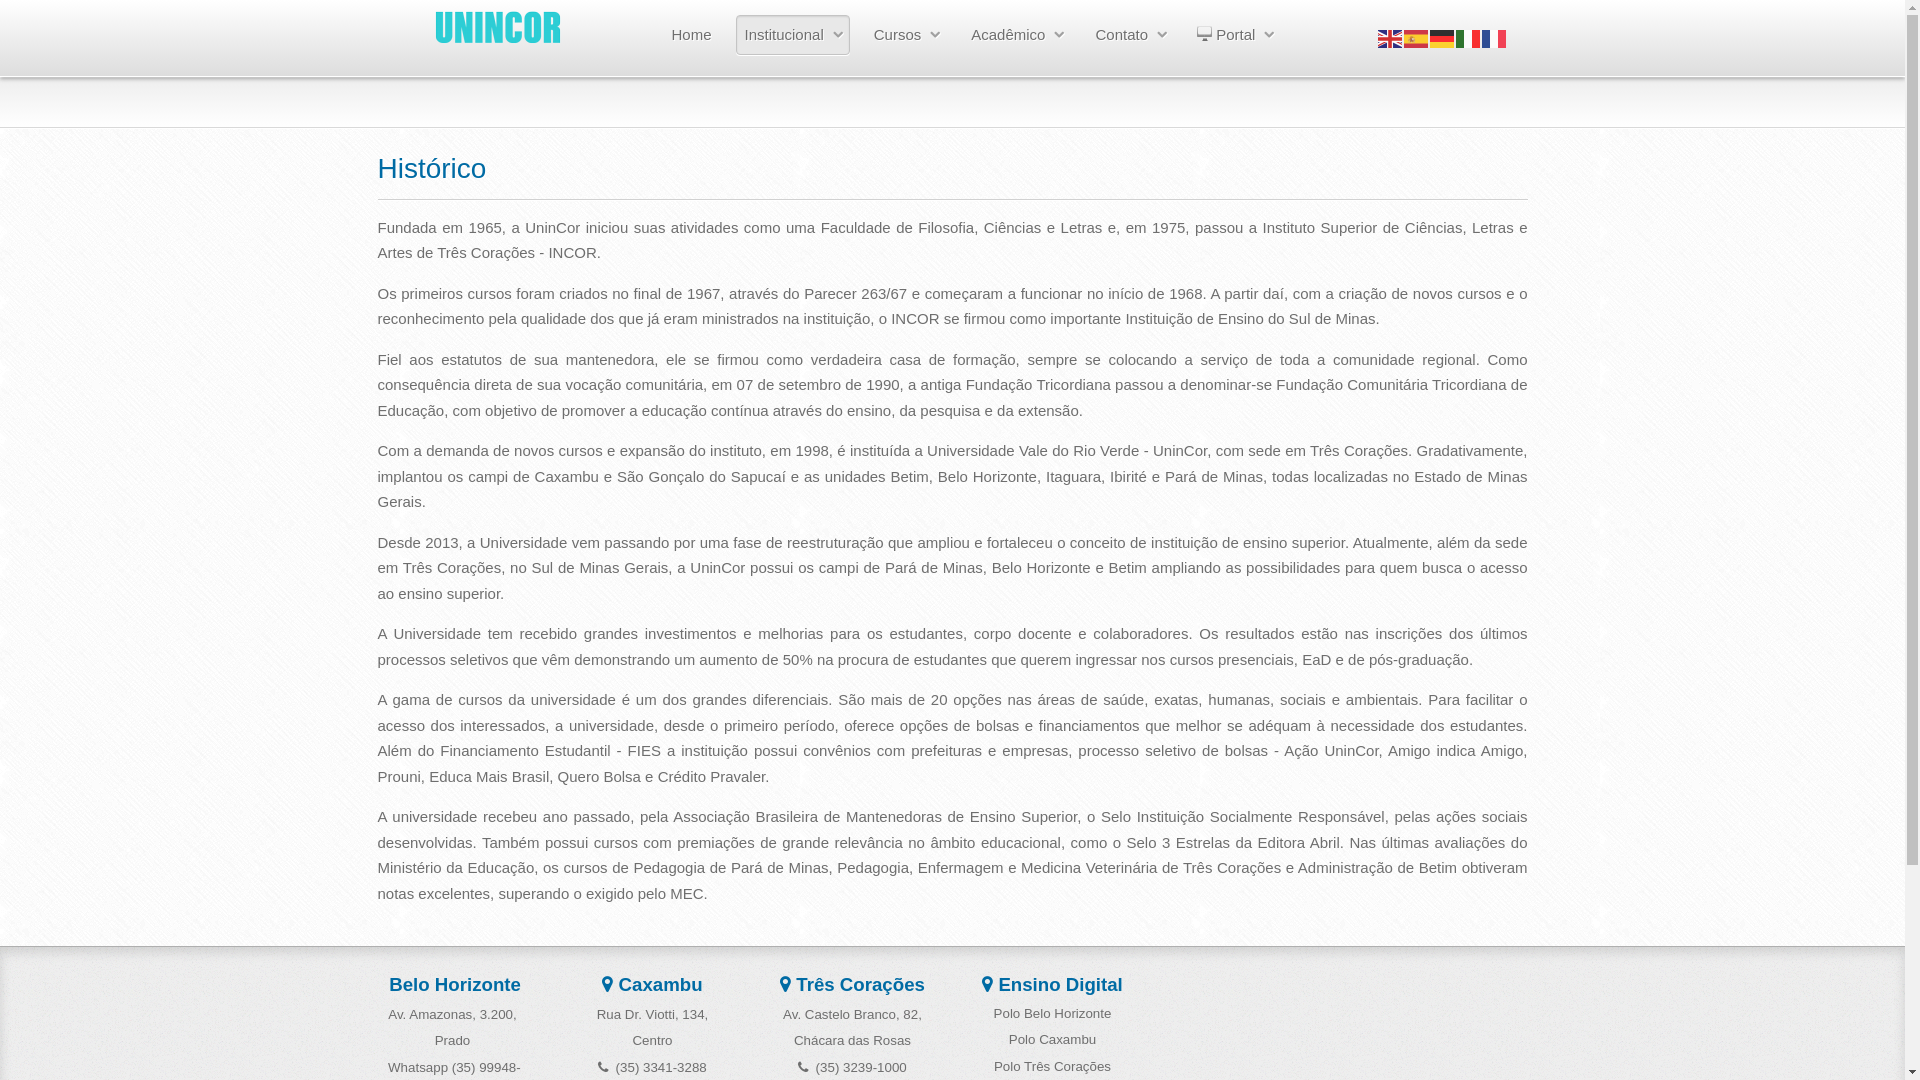  Describe the element at coordinates (1052, 986) in the screenshot. I see ` Ensino Digital` at that location.